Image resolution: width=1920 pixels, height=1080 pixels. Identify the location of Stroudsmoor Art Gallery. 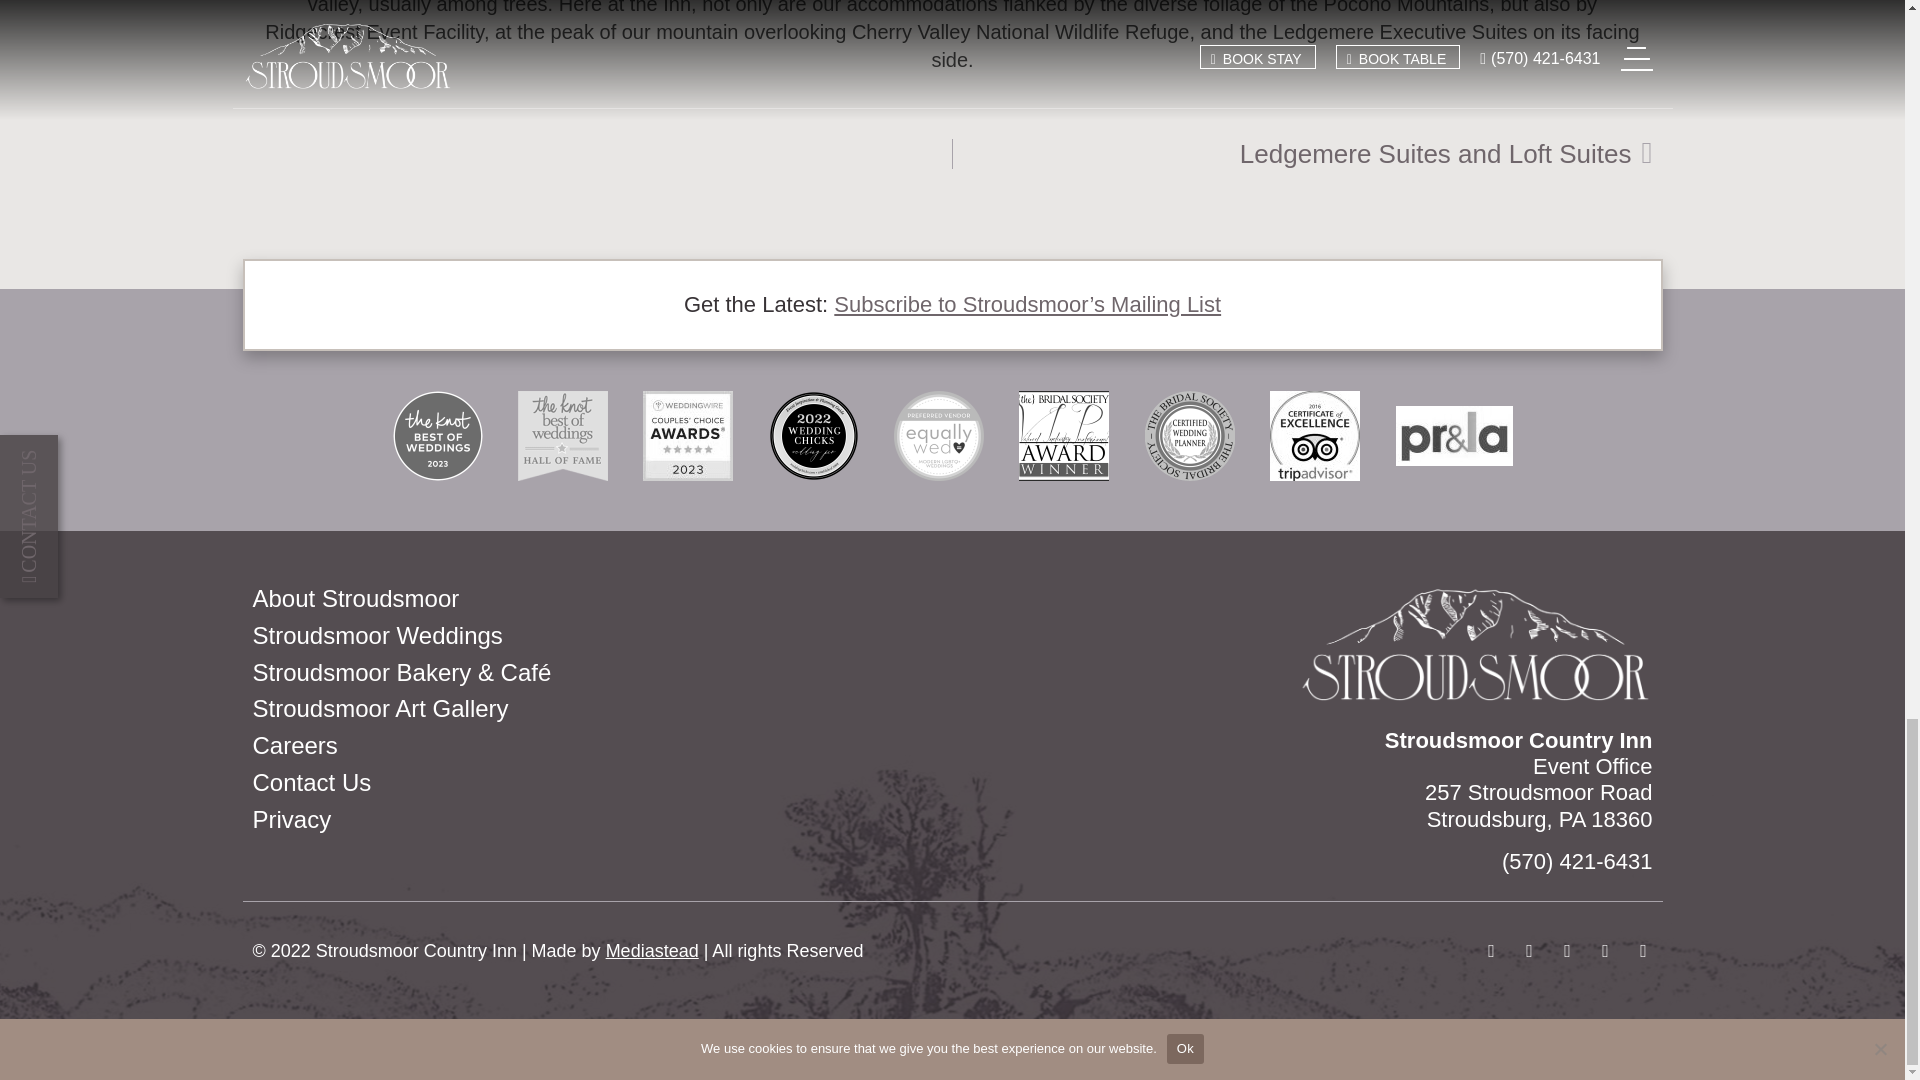
(596, 636).